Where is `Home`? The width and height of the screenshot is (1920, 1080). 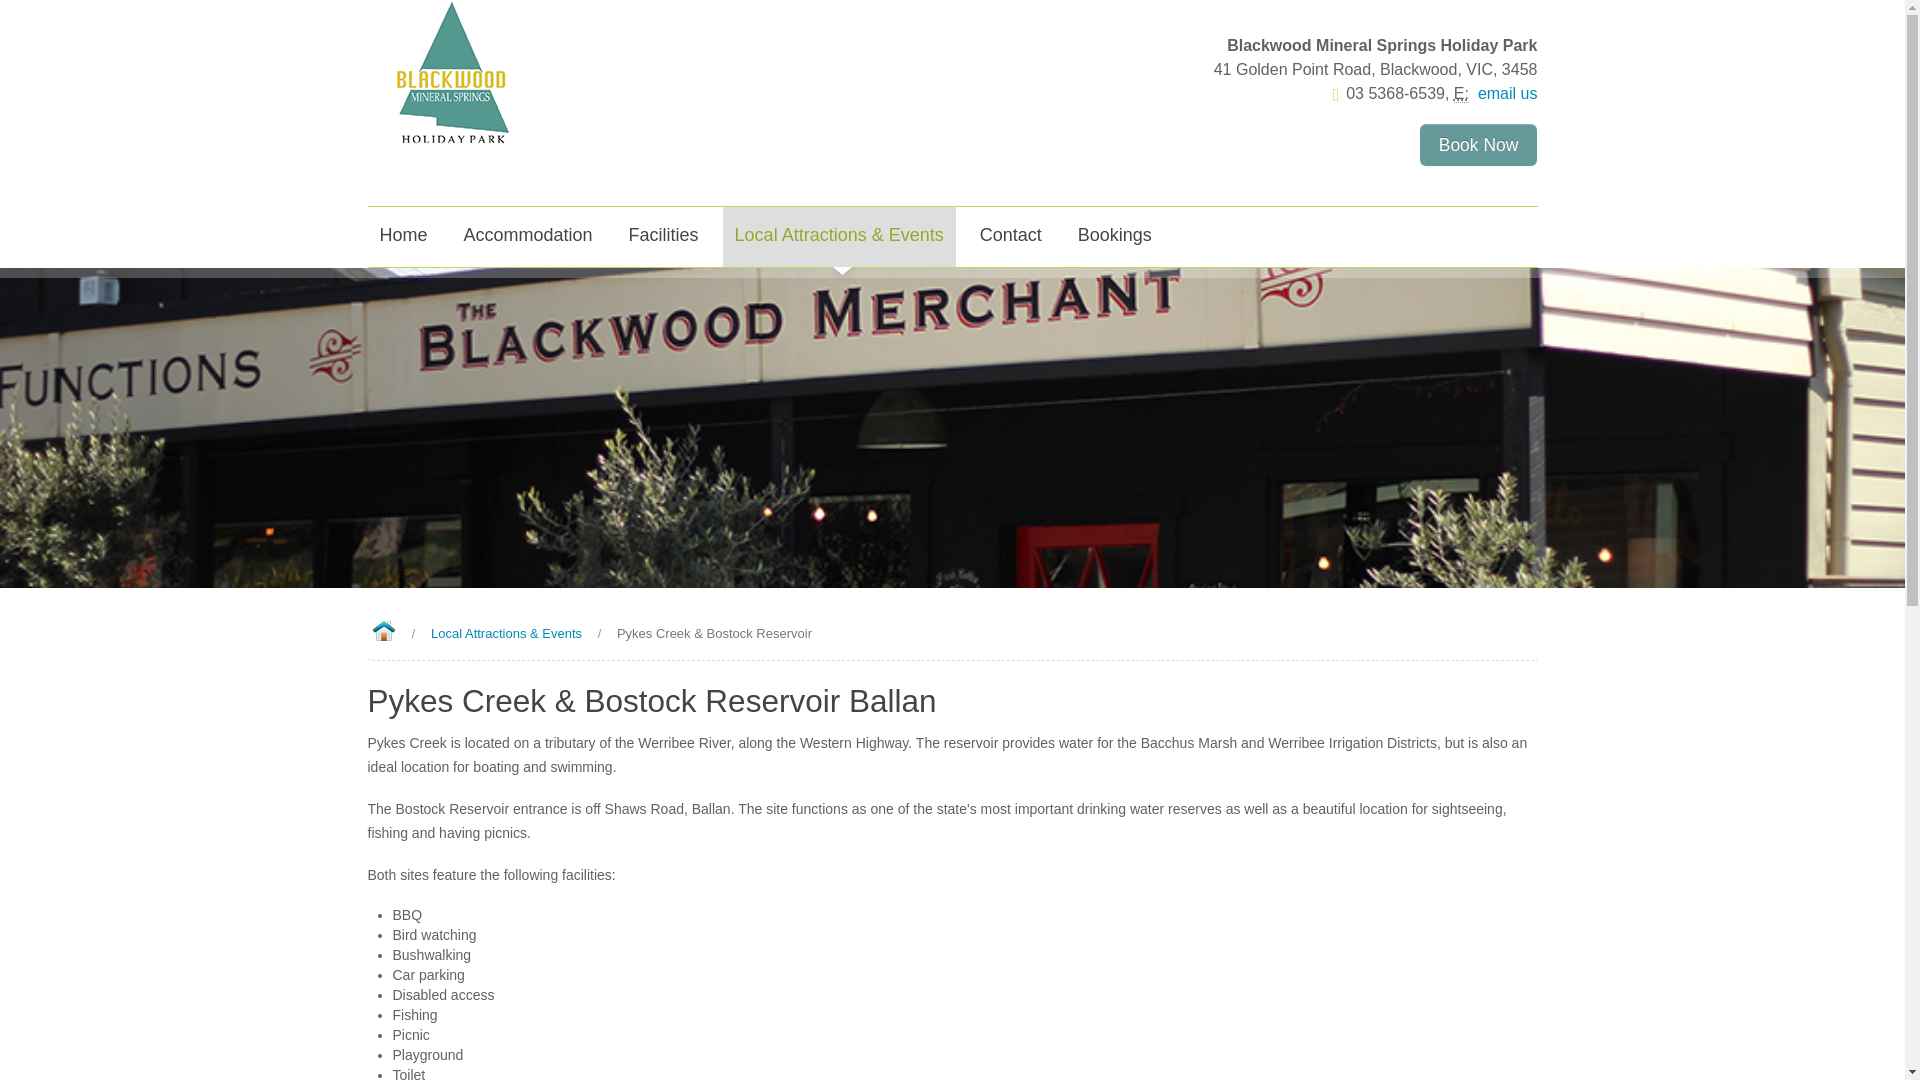 Home is located at coordinates (404, 236).